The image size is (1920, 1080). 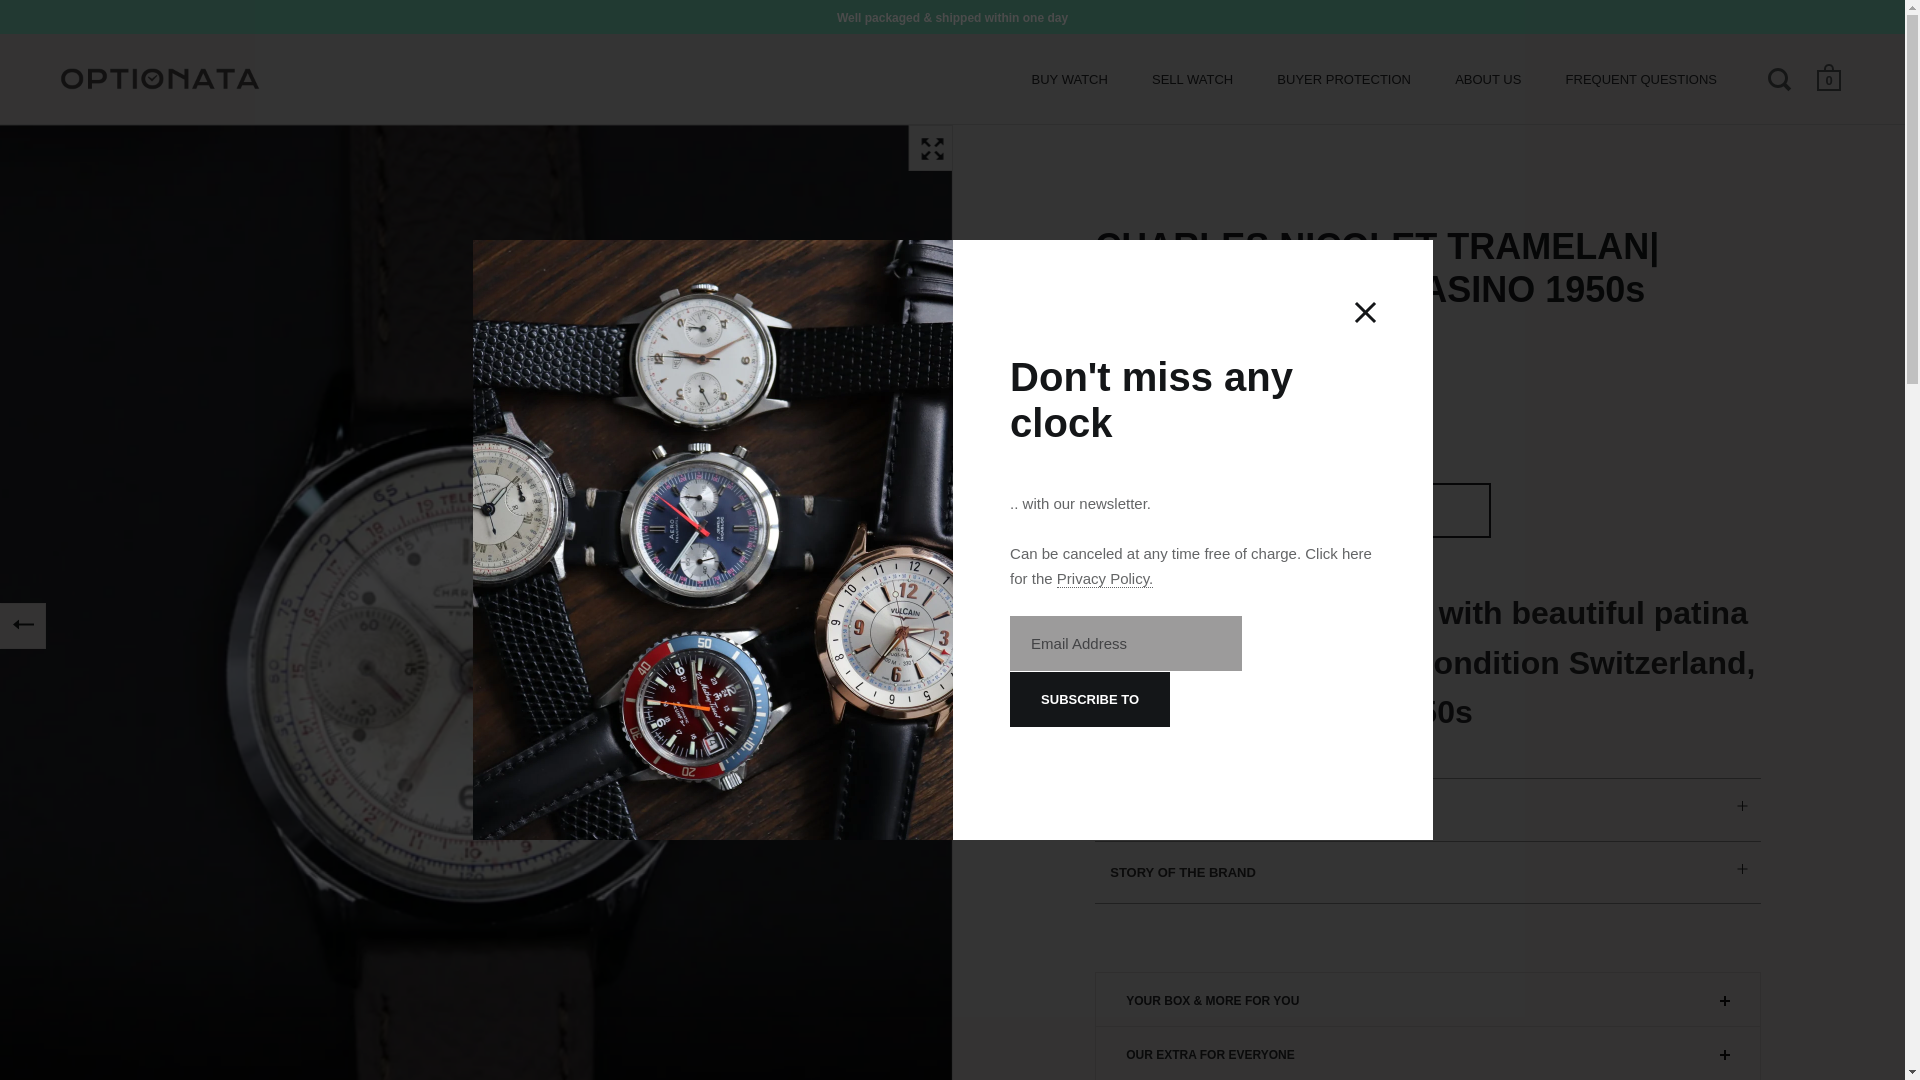 What do you see at coordinates (1488, 80) in the screenshot?
I see `ABOUT US` at bounding box center [1488, 80].